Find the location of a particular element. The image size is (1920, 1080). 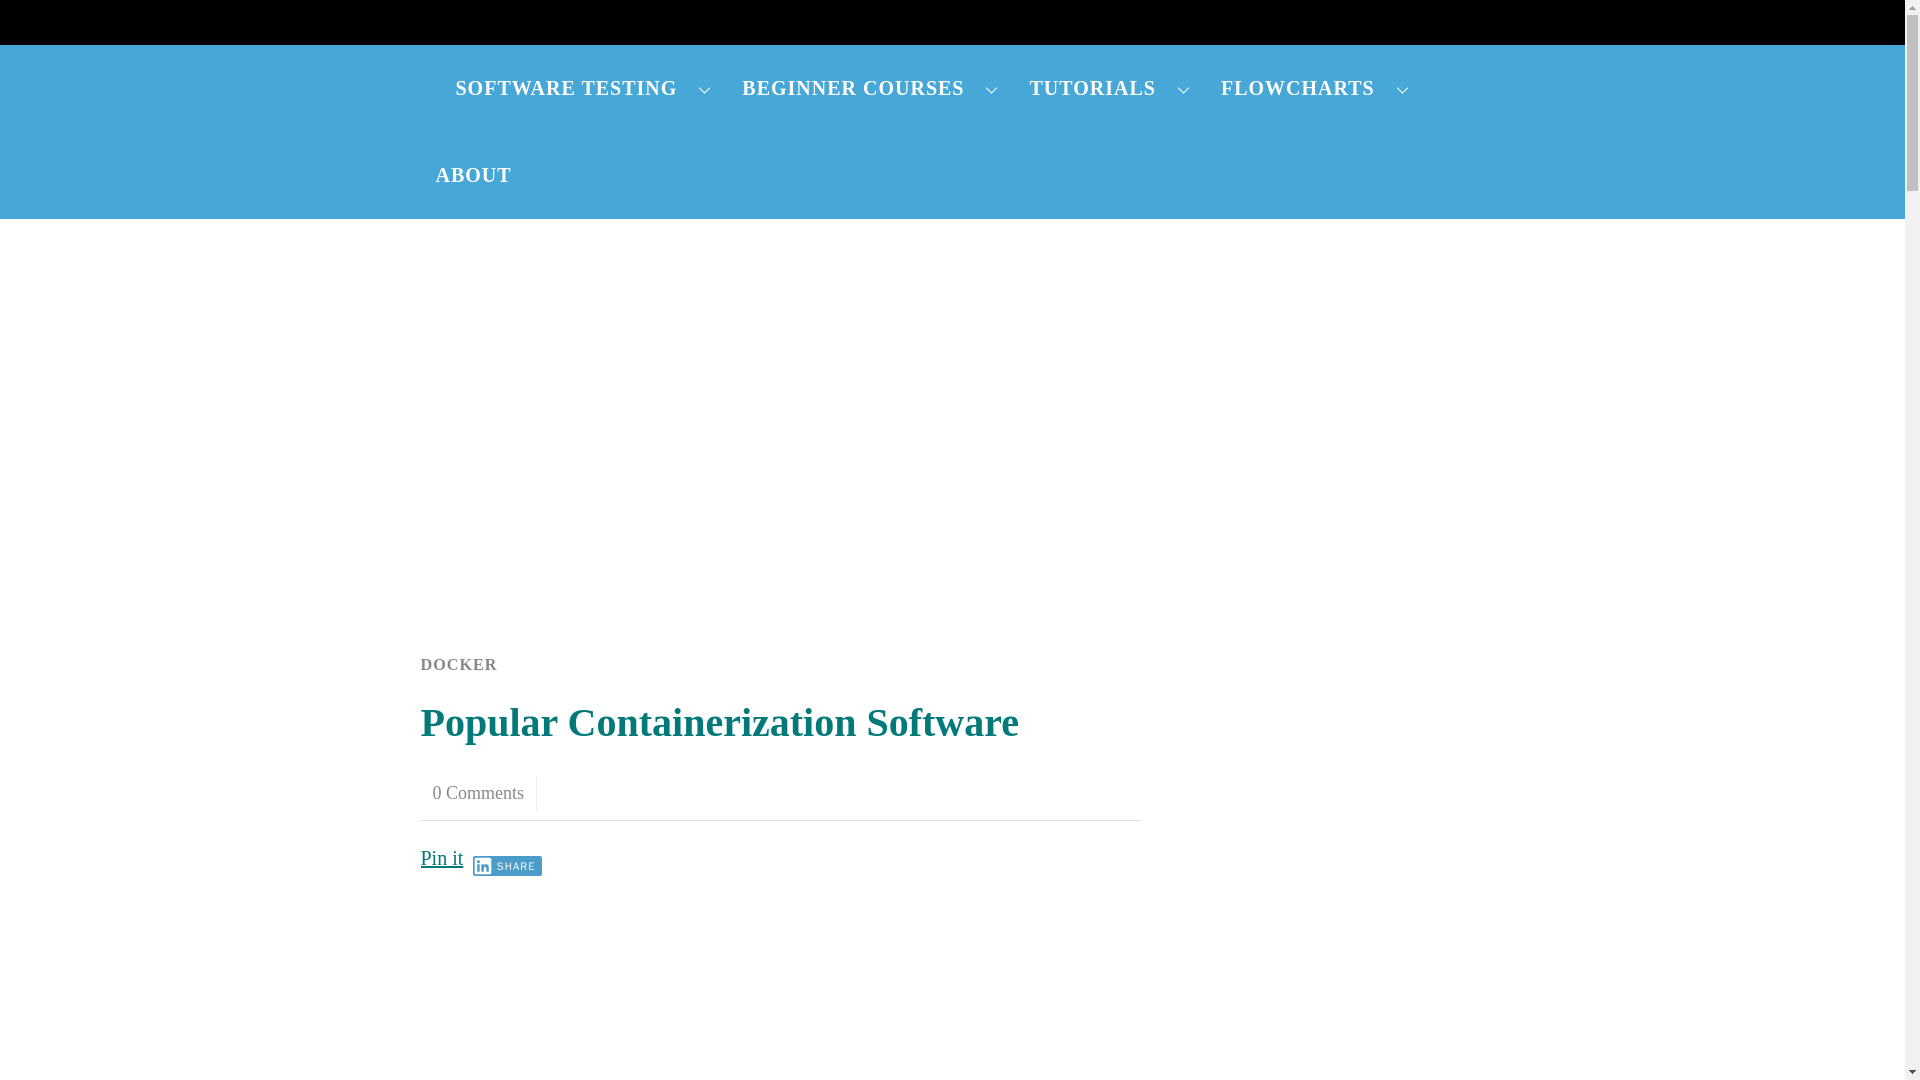

SOFTWARE TESTING is located at coordinates (583, 88).